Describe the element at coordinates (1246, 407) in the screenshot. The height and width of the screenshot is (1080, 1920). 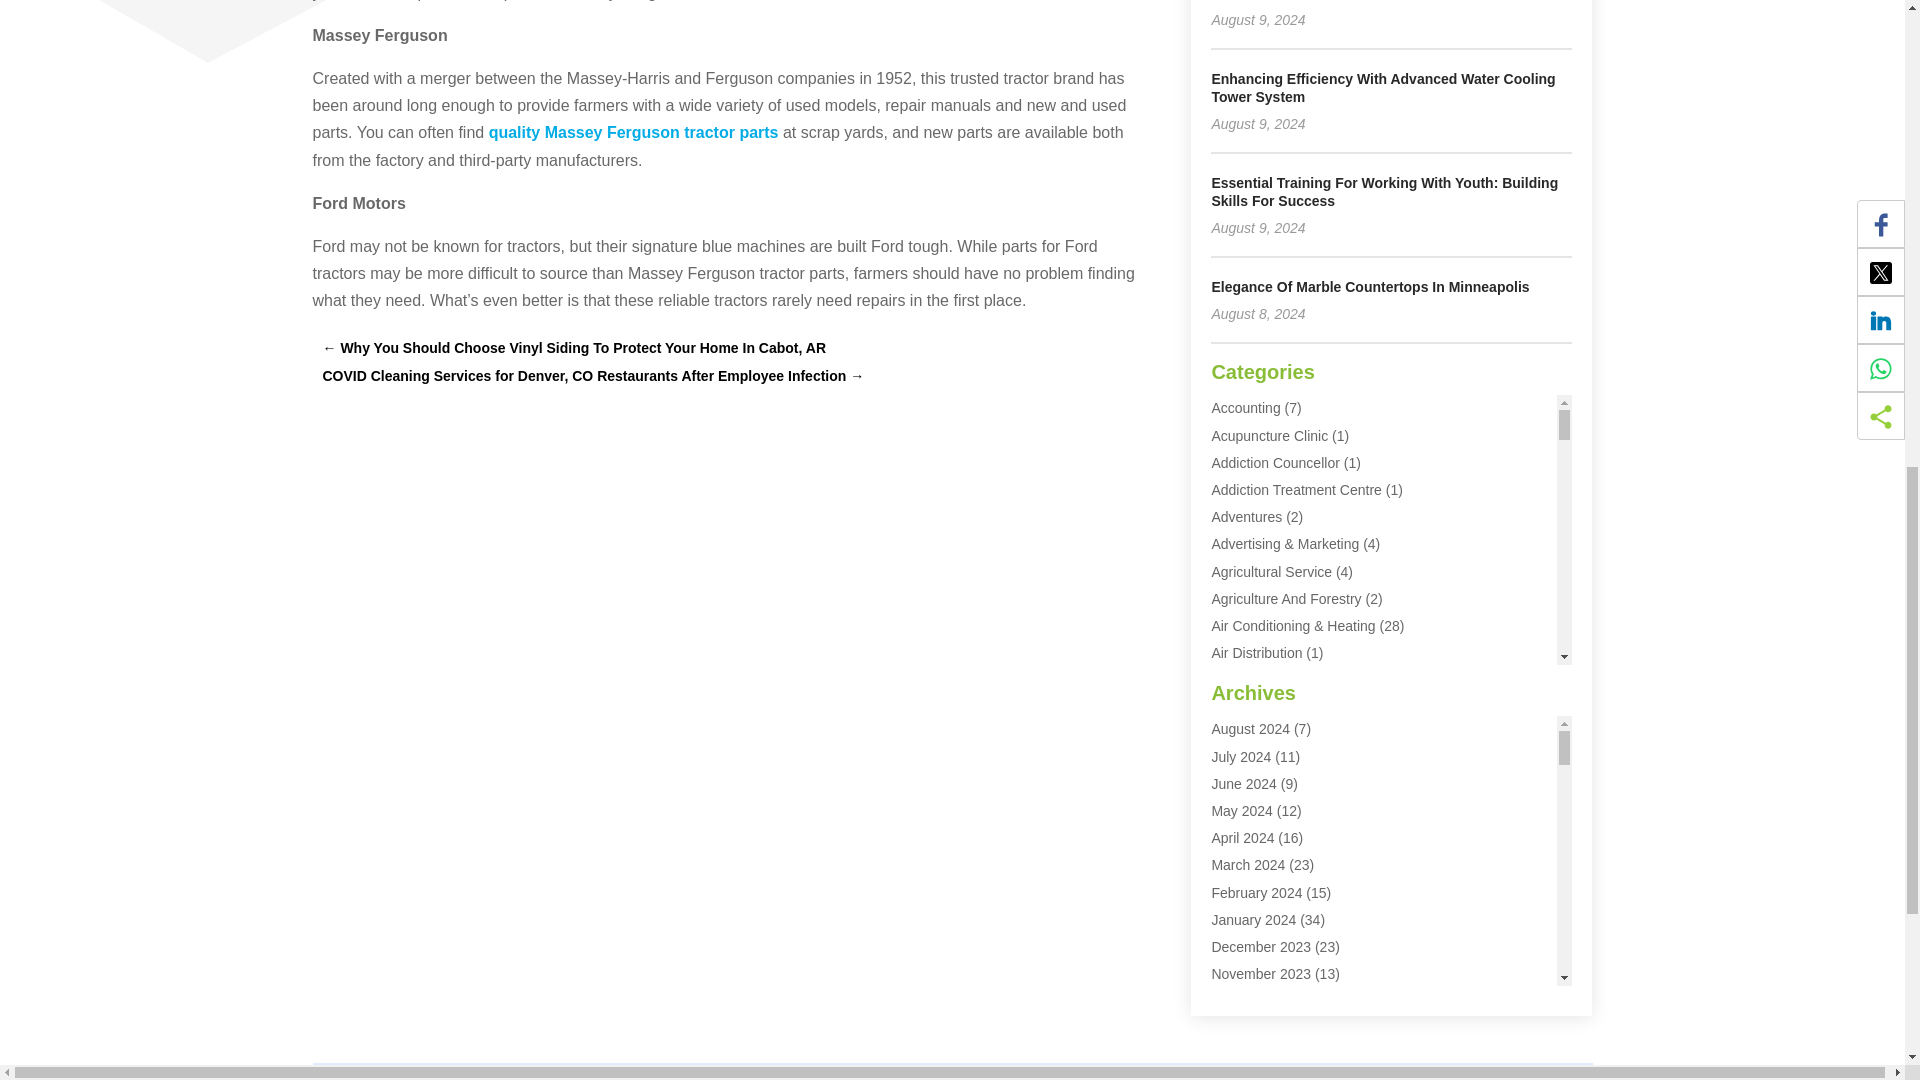
I see `Accounting` at that location.